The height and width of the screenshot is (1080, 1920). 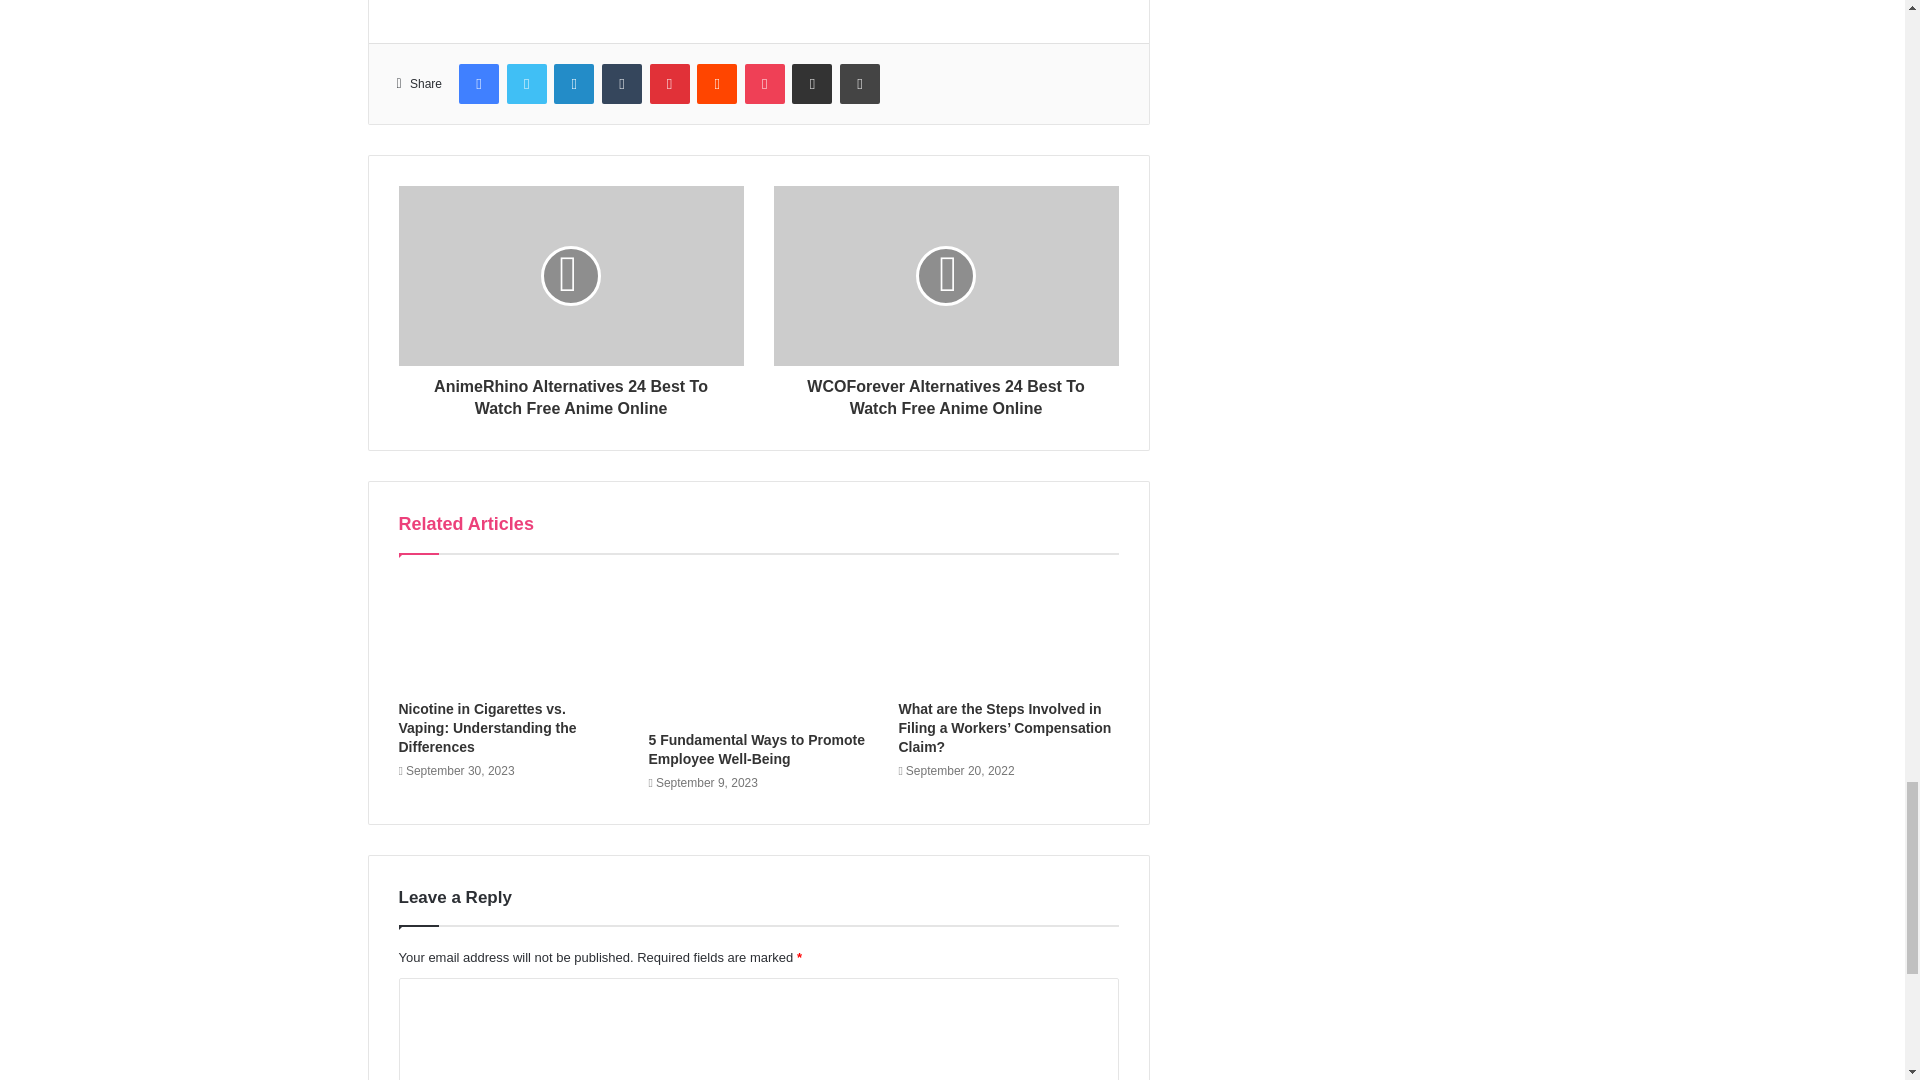 I want to click on Twitter, so click(x=526, y=83).